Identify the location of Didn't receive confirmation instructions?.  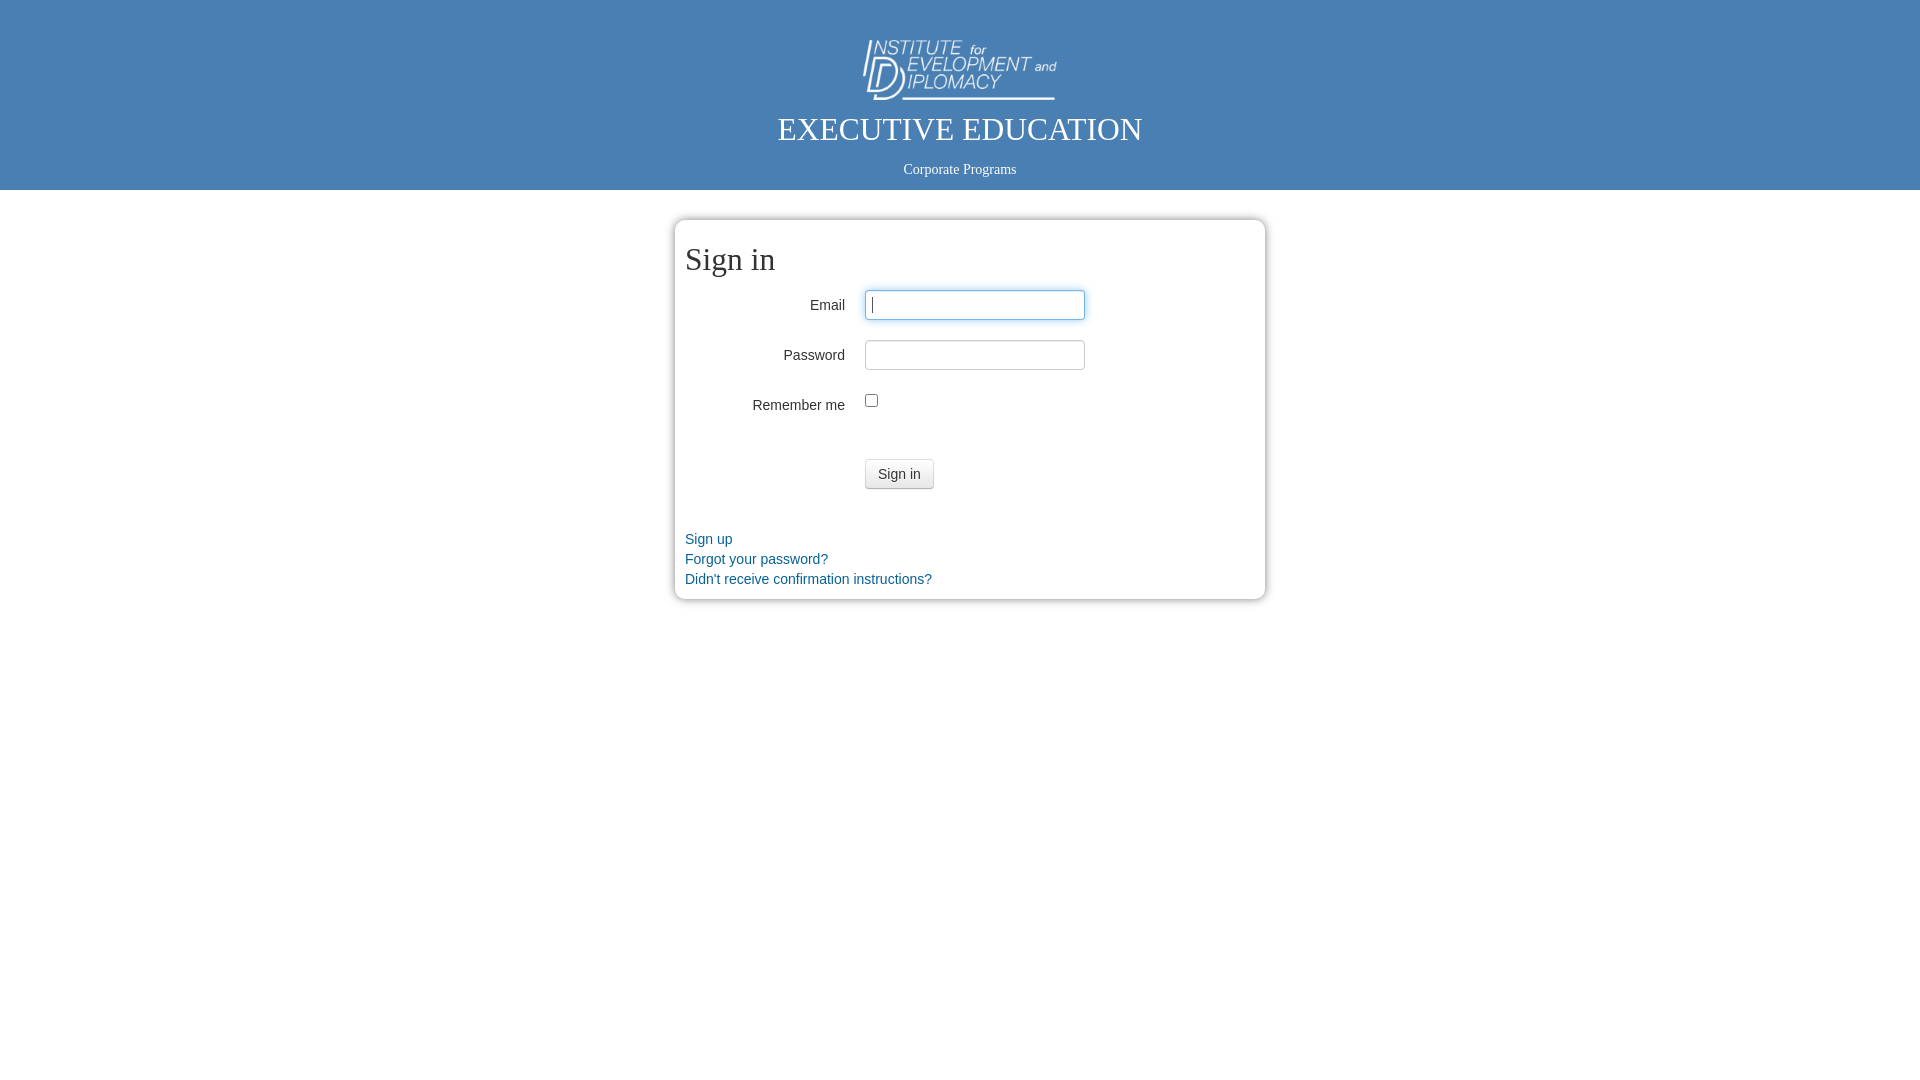
(808, 579).